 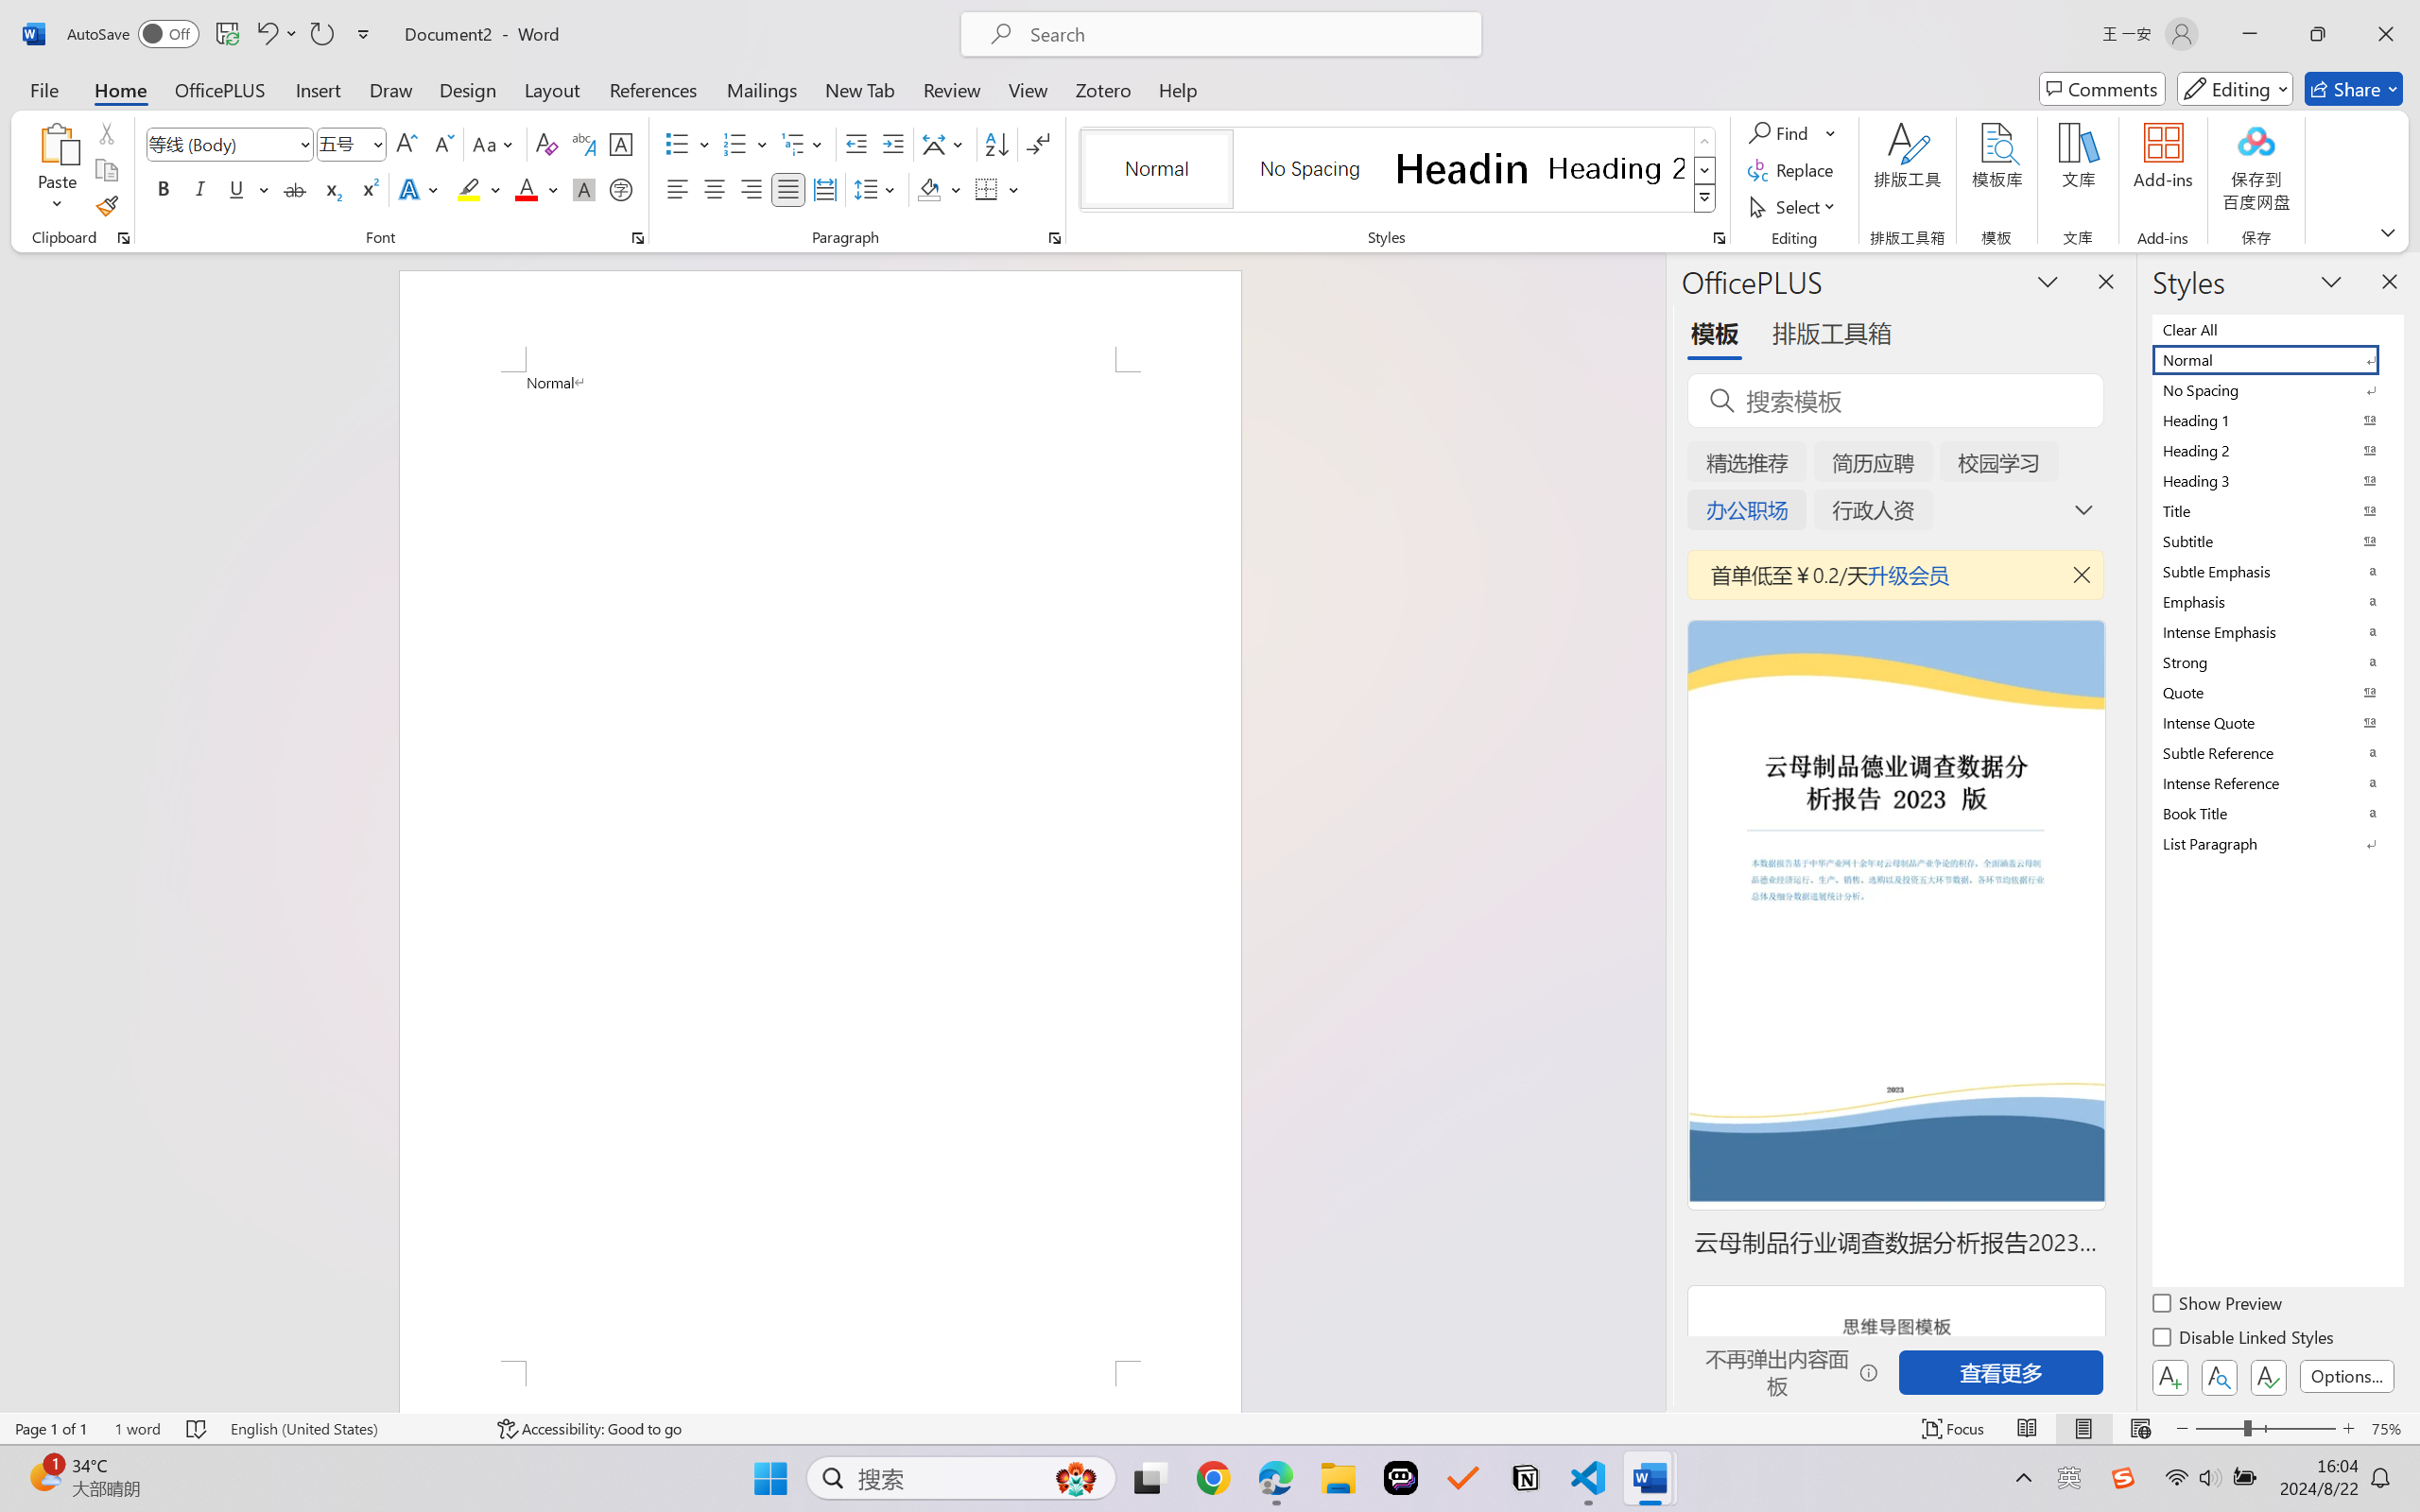 What do you see at coordinates (552, 89) in the screenshot?
I see `Layout` at bounding box center [552, 89].